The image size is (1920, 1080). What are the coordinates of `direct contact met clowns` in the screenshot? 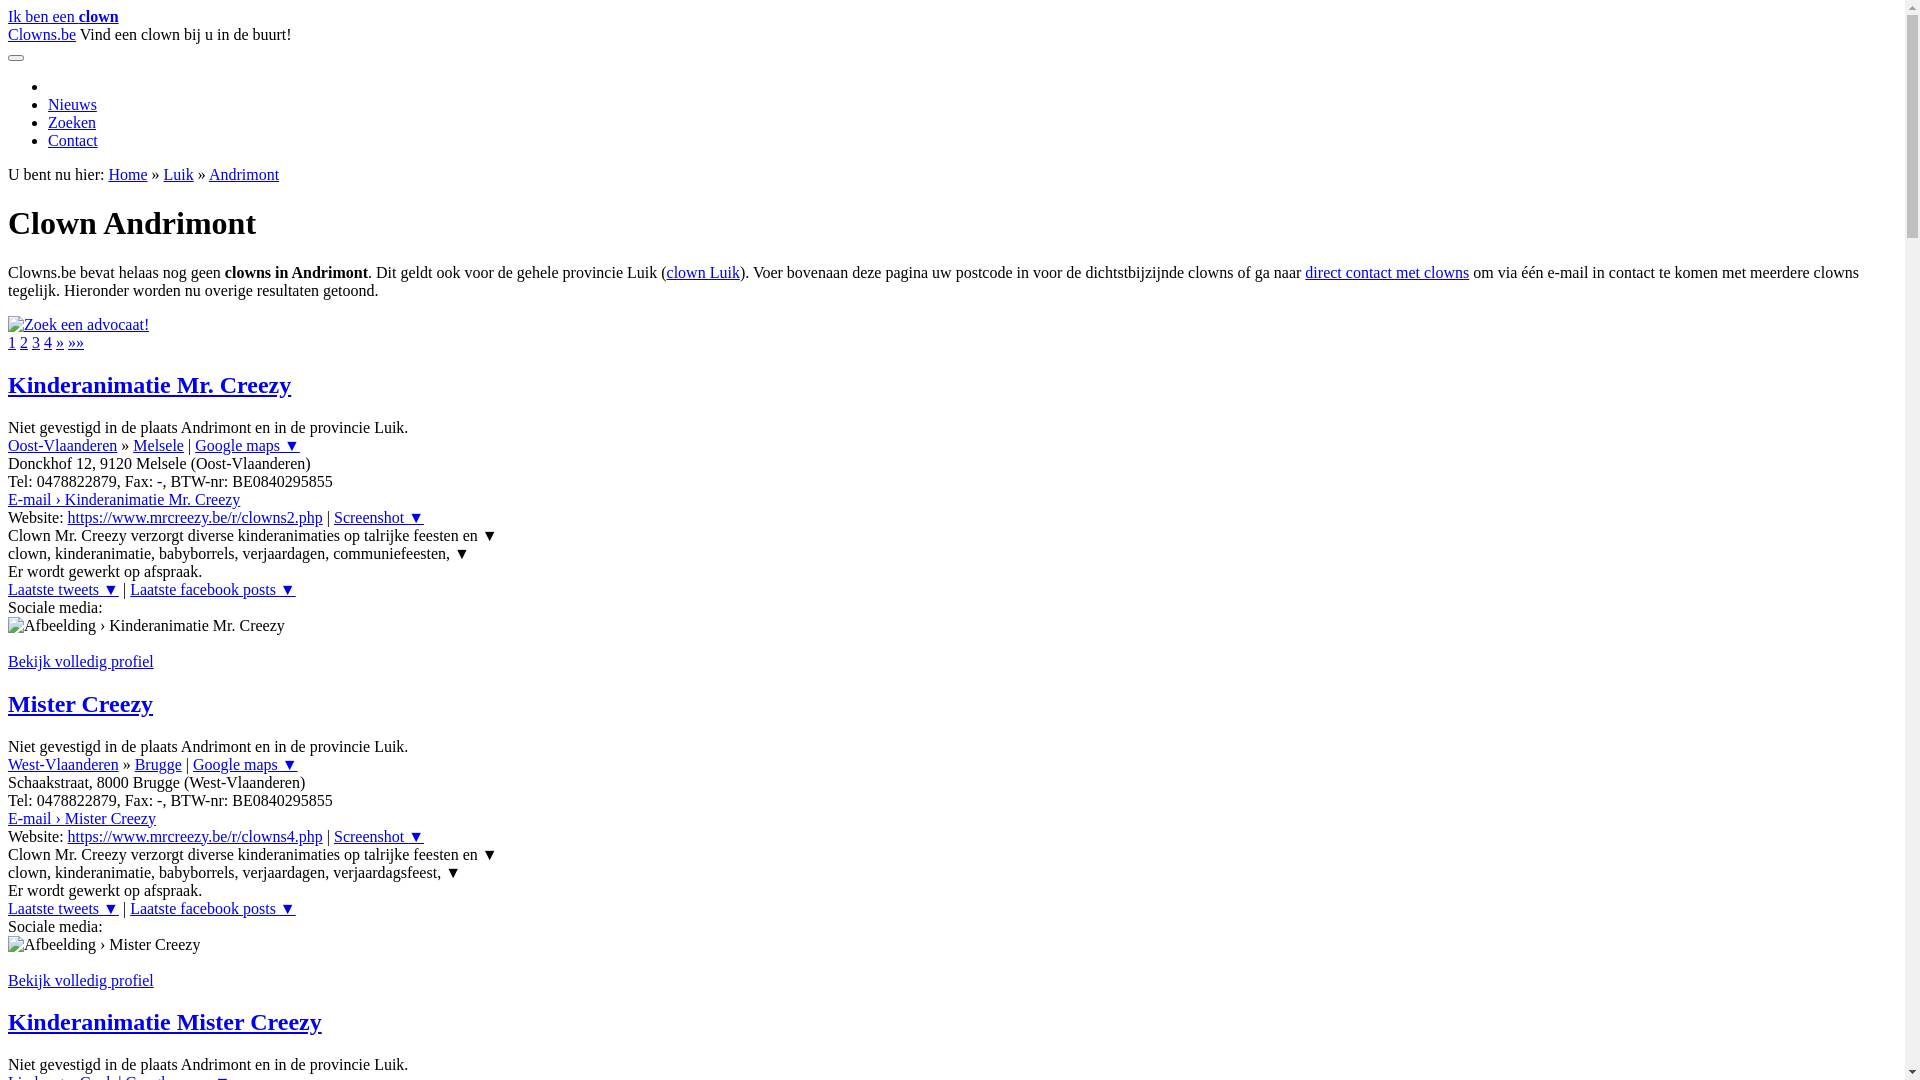 It's located at (1387, 272).